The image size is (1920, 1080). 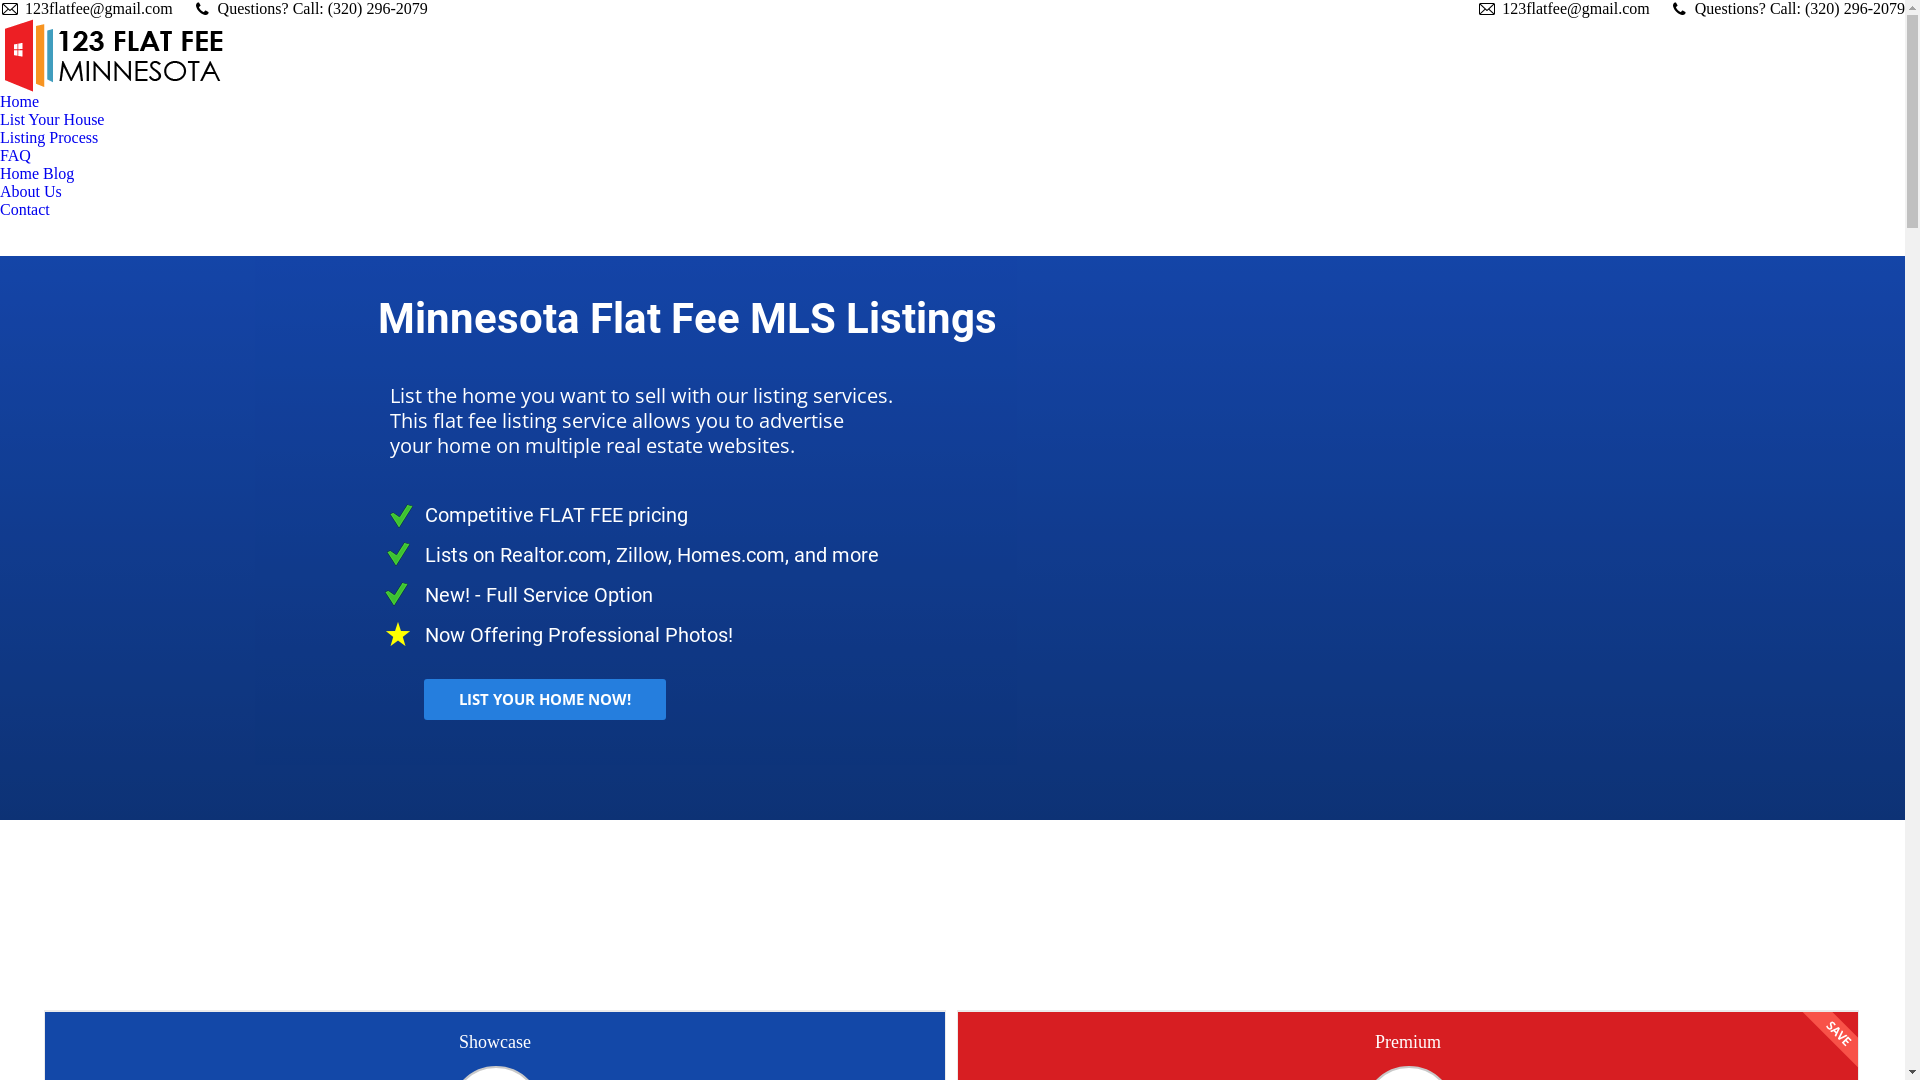 I want to click on List Your House, so click(x=52, y=120).